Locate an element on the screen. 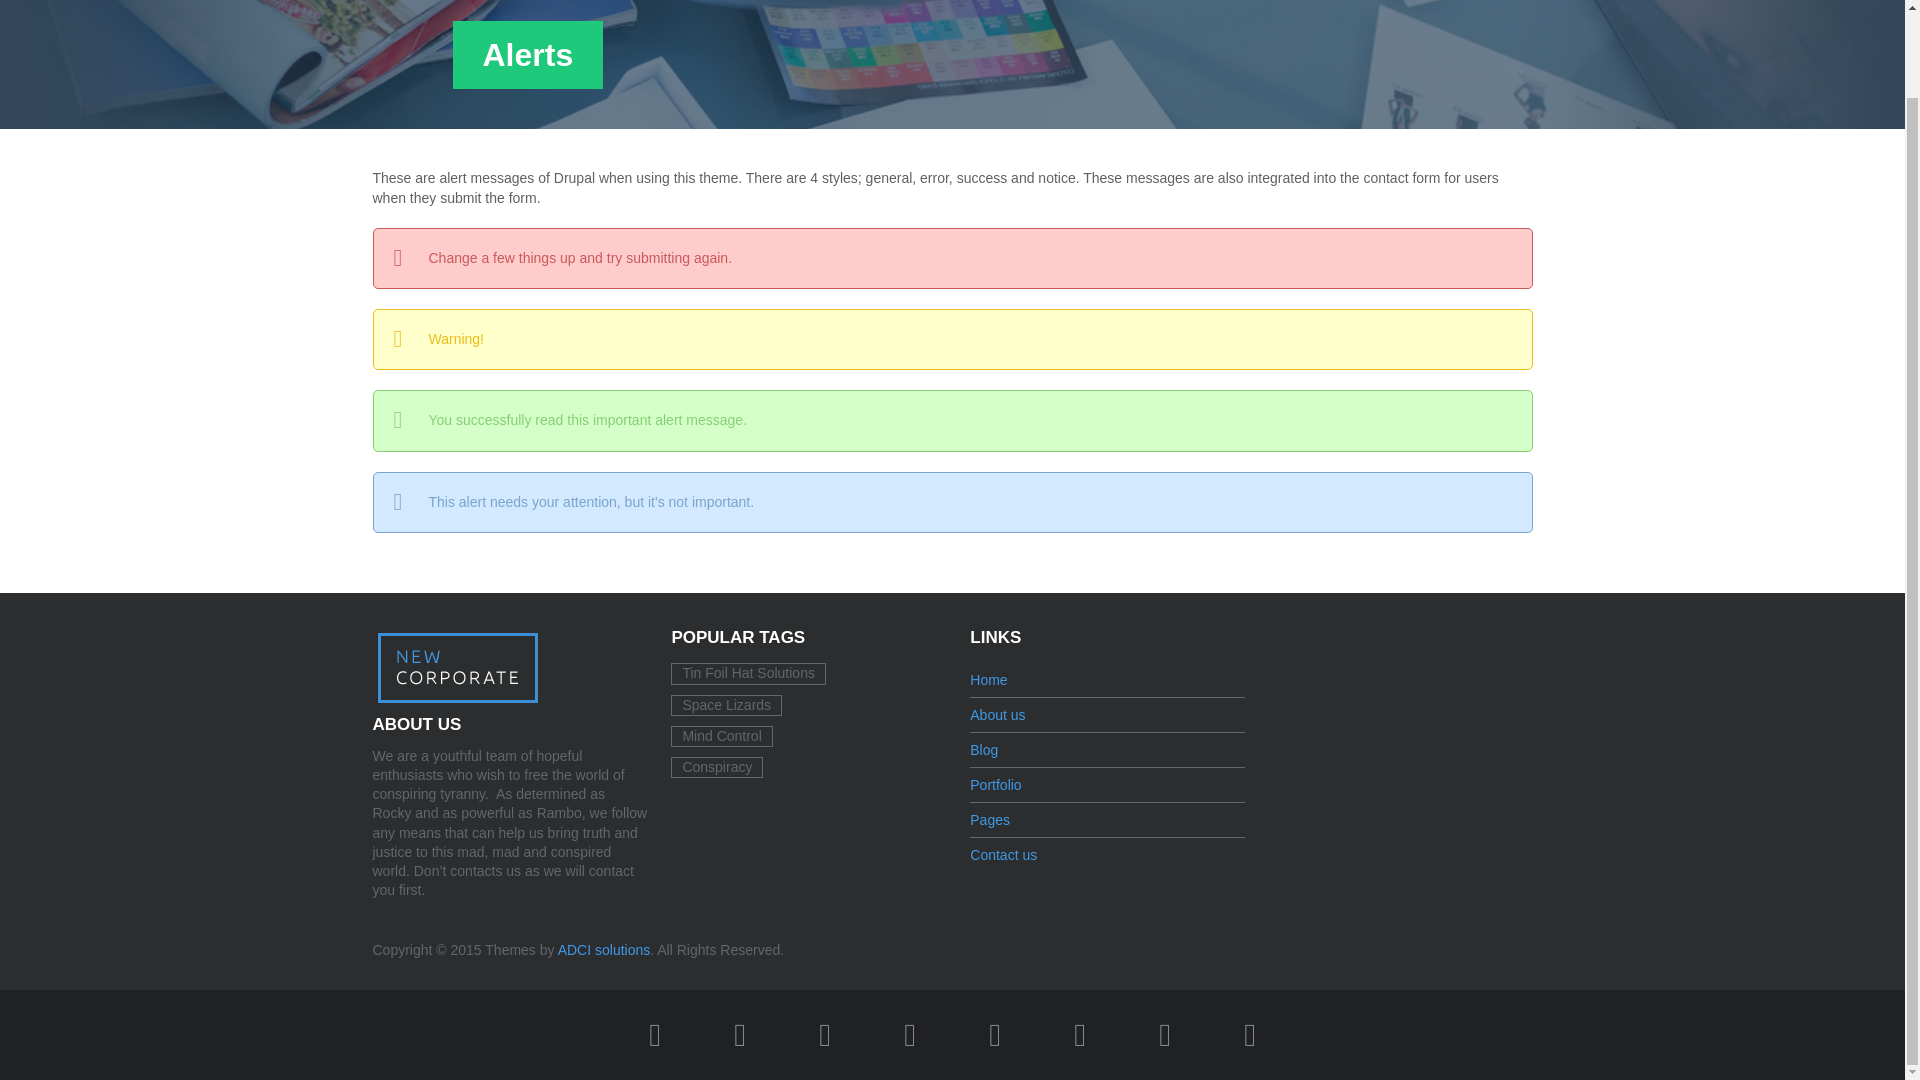 This screenshot has height=1080, width=1920. Tin Foil Hat Solutions is located at coordinates (748, 673).